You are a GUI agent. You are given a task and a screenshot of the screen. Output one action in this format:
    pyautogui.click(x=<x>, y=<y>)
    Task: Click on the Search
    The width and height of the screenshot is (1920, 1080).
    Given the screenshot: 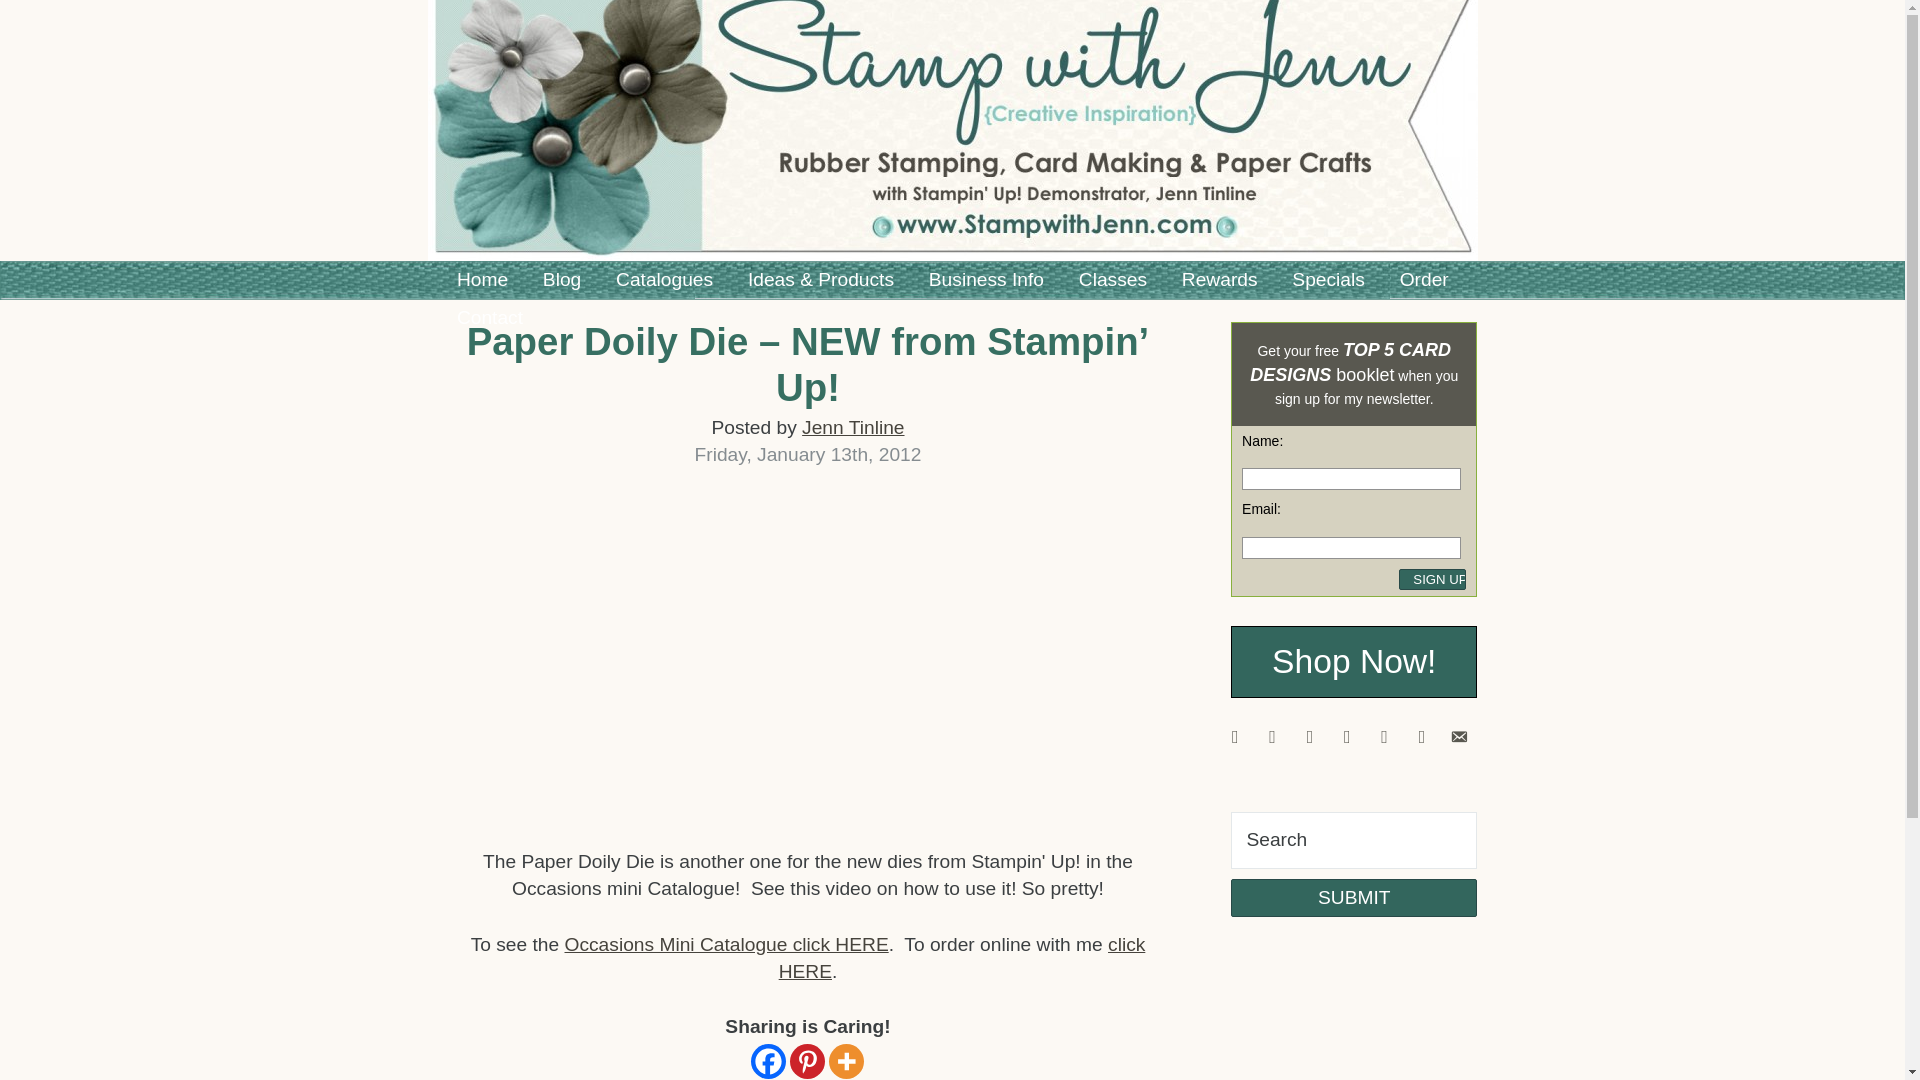 What is the action you would take?
    pyautogui.click(x=1353, y=841)
    